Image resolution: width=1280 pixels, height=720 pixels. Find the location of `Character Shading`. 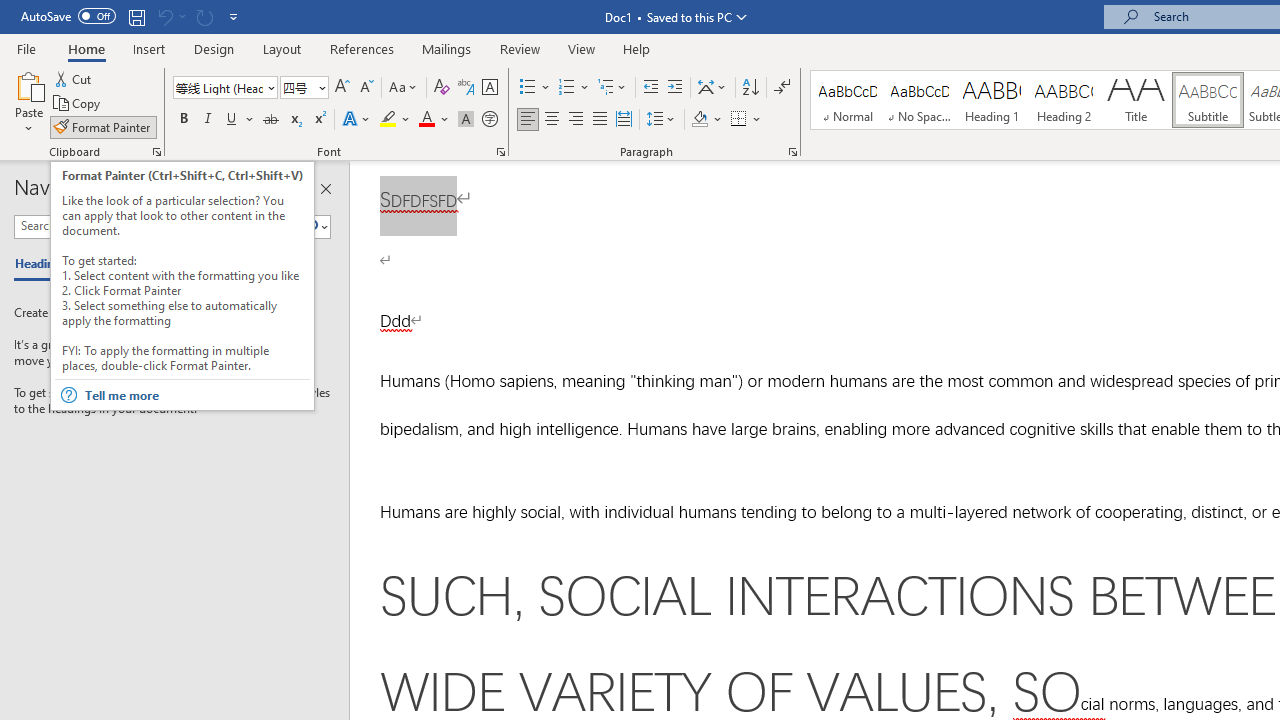

Character Shading is located at coordinates (466, 120).